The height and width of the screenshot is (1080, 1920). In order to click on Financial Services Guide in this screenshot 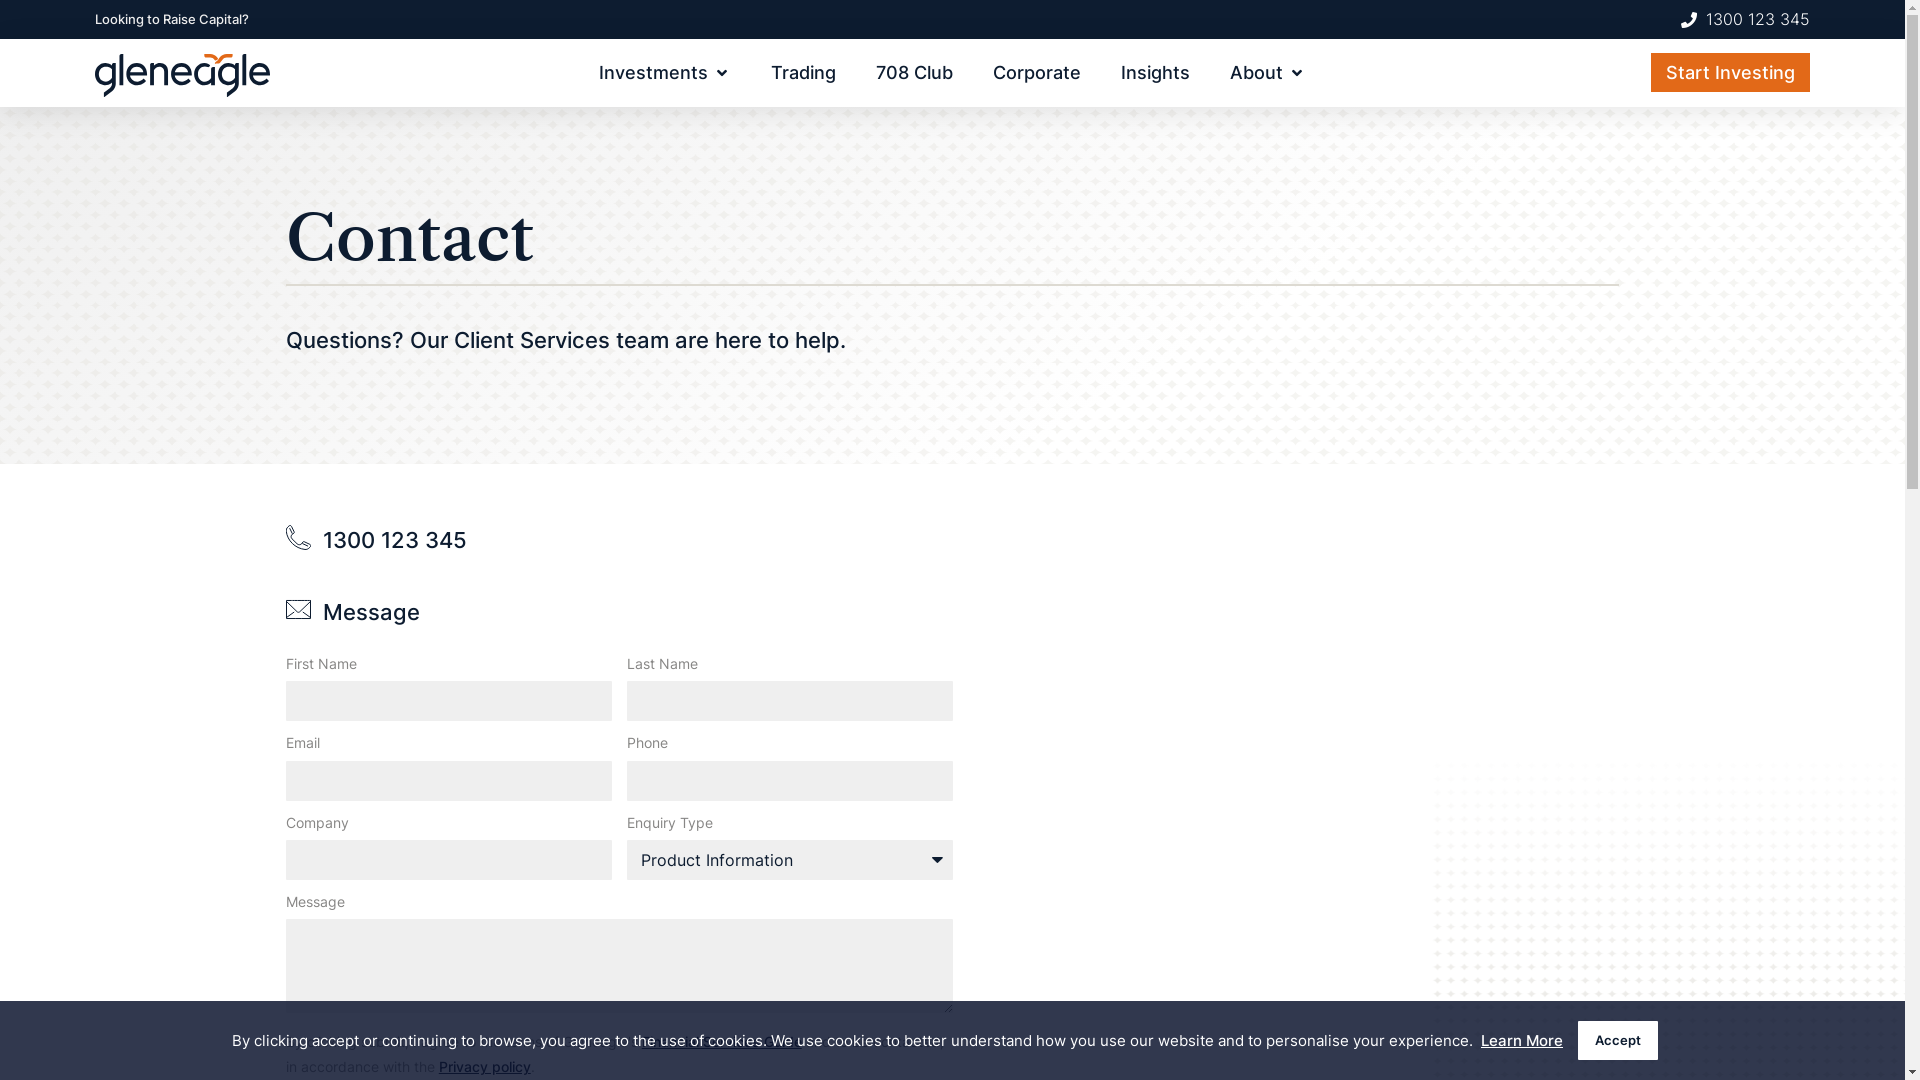, I will do `click(722, 1042)`.